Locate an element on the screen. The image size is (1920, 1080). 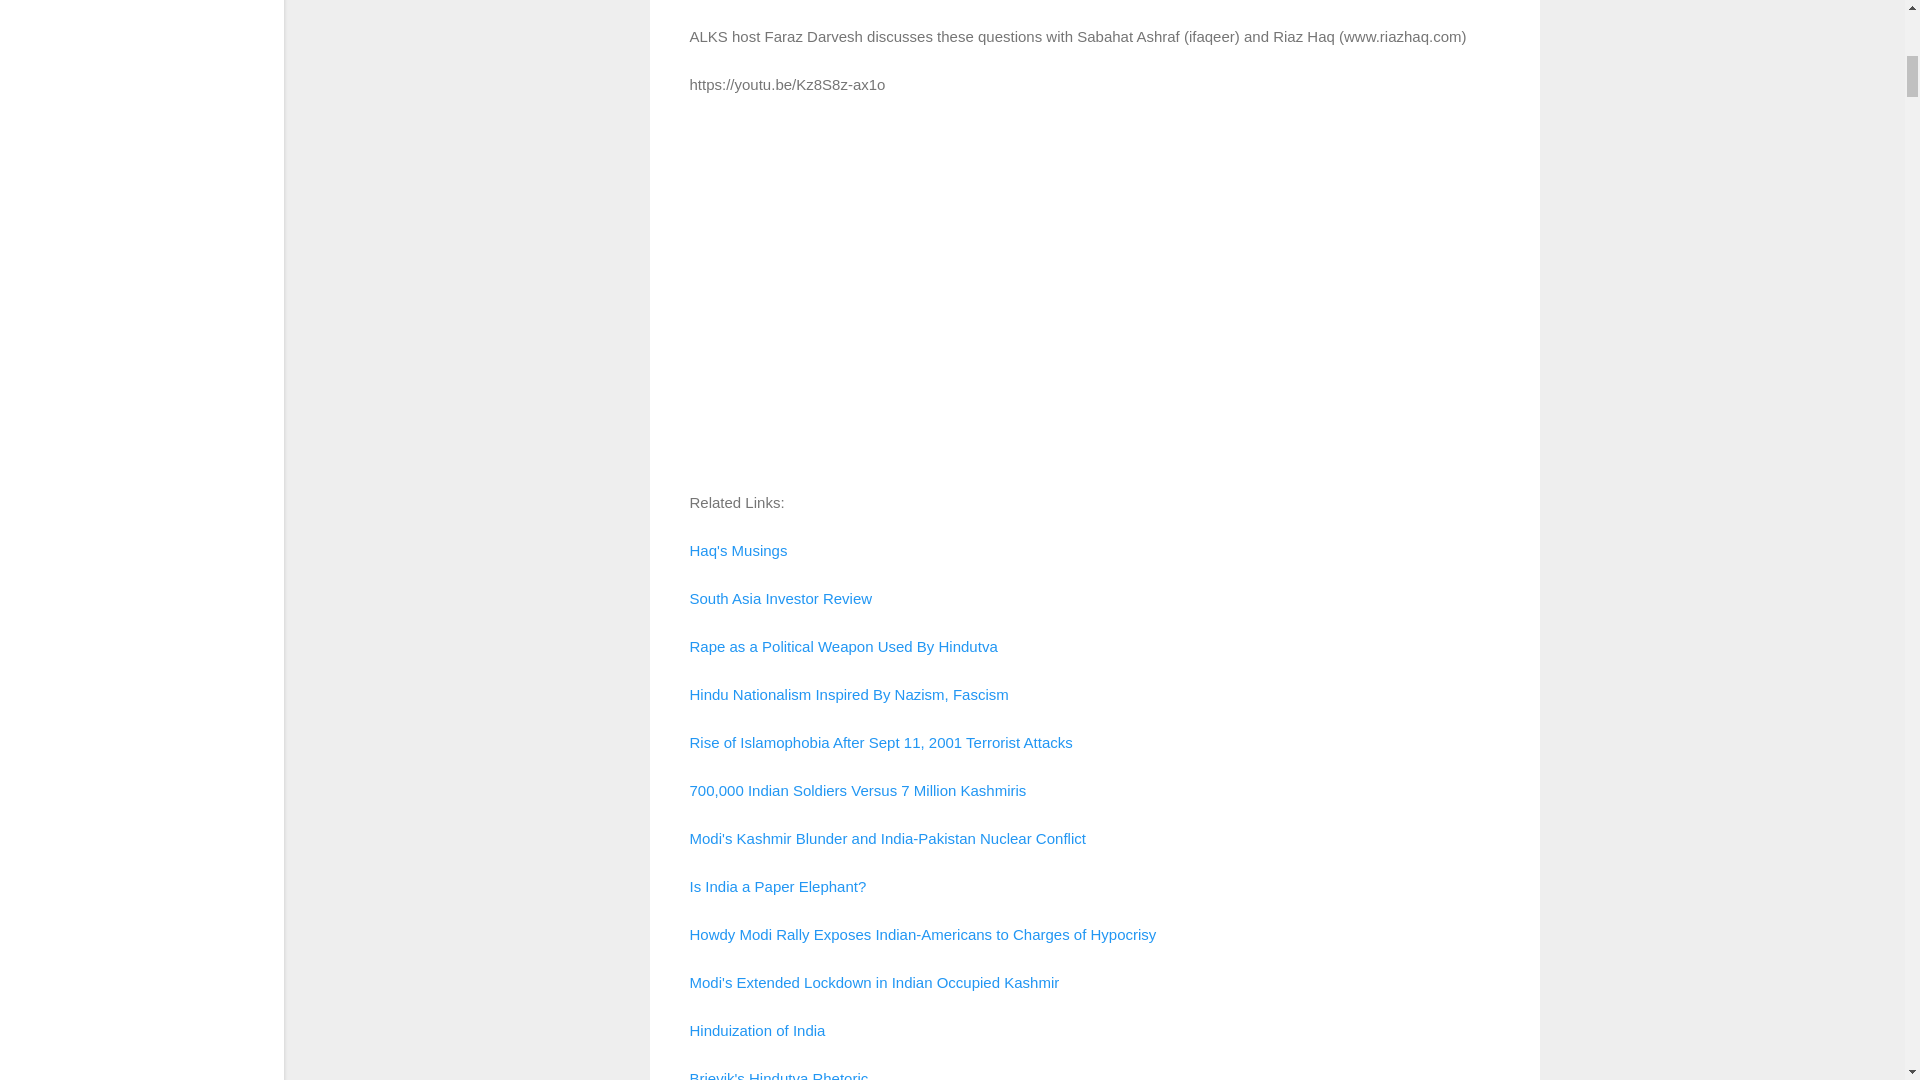
700,000 Indian Soldiers Versus 7 Million Kashmiris is located at coordinates (858, 790).